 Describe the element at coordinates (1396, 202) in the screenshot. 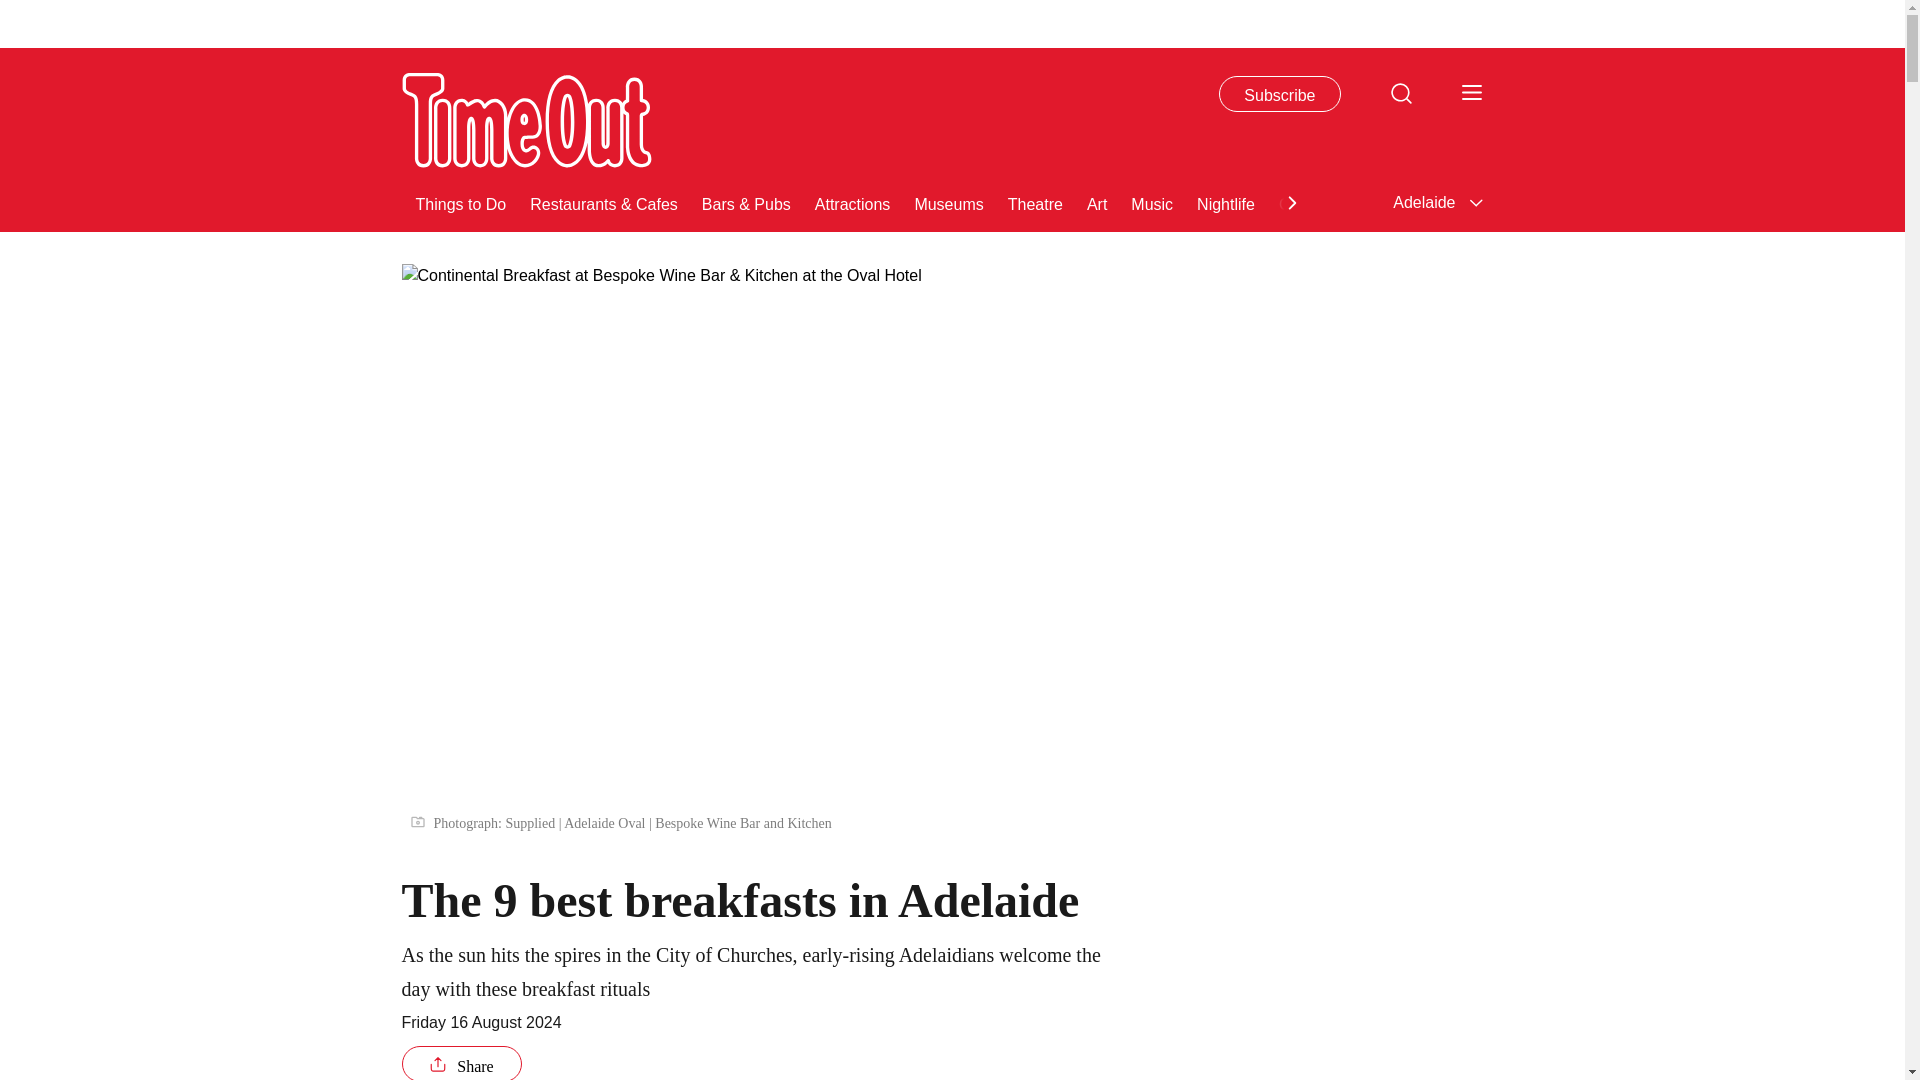

I see `Shopping` at that location.